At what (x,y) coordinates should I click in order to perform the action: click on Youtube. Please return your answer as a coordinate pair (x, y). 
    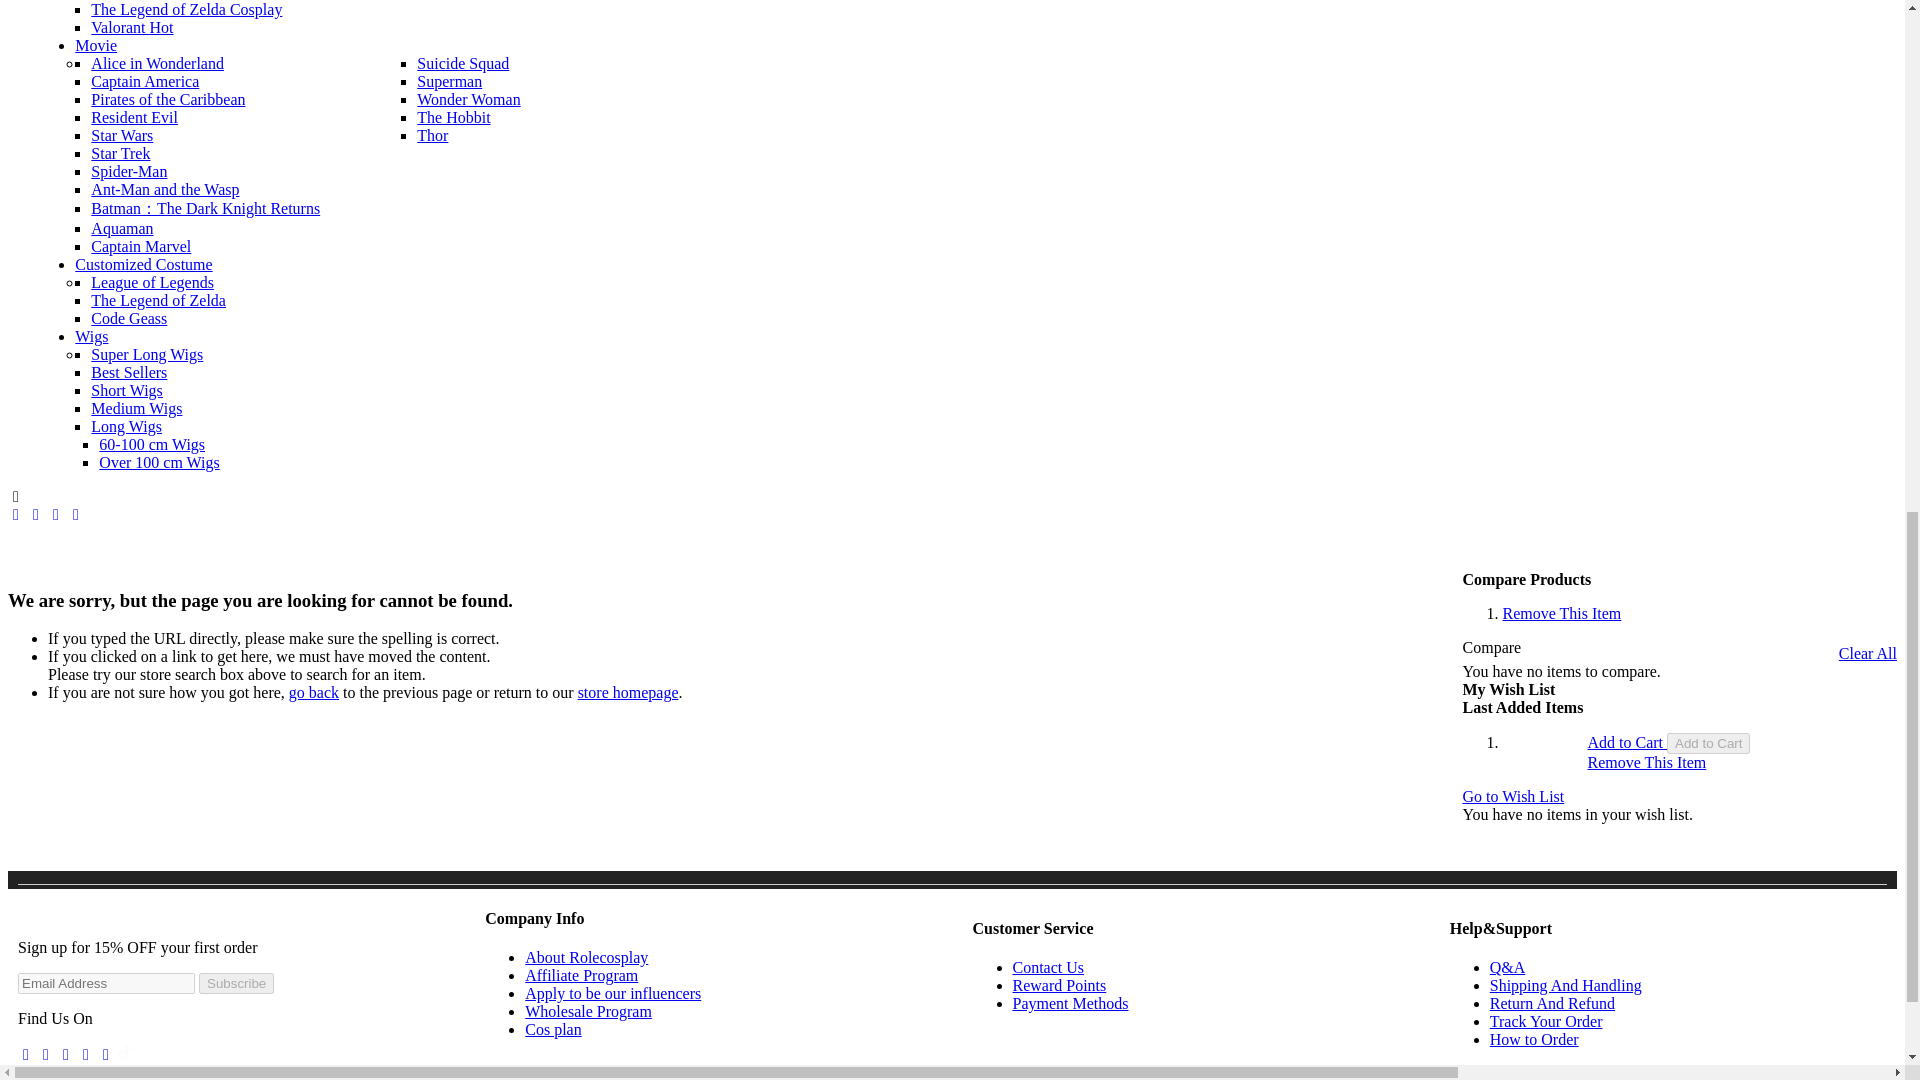
    Looking at the image, I should click on (76, 514).